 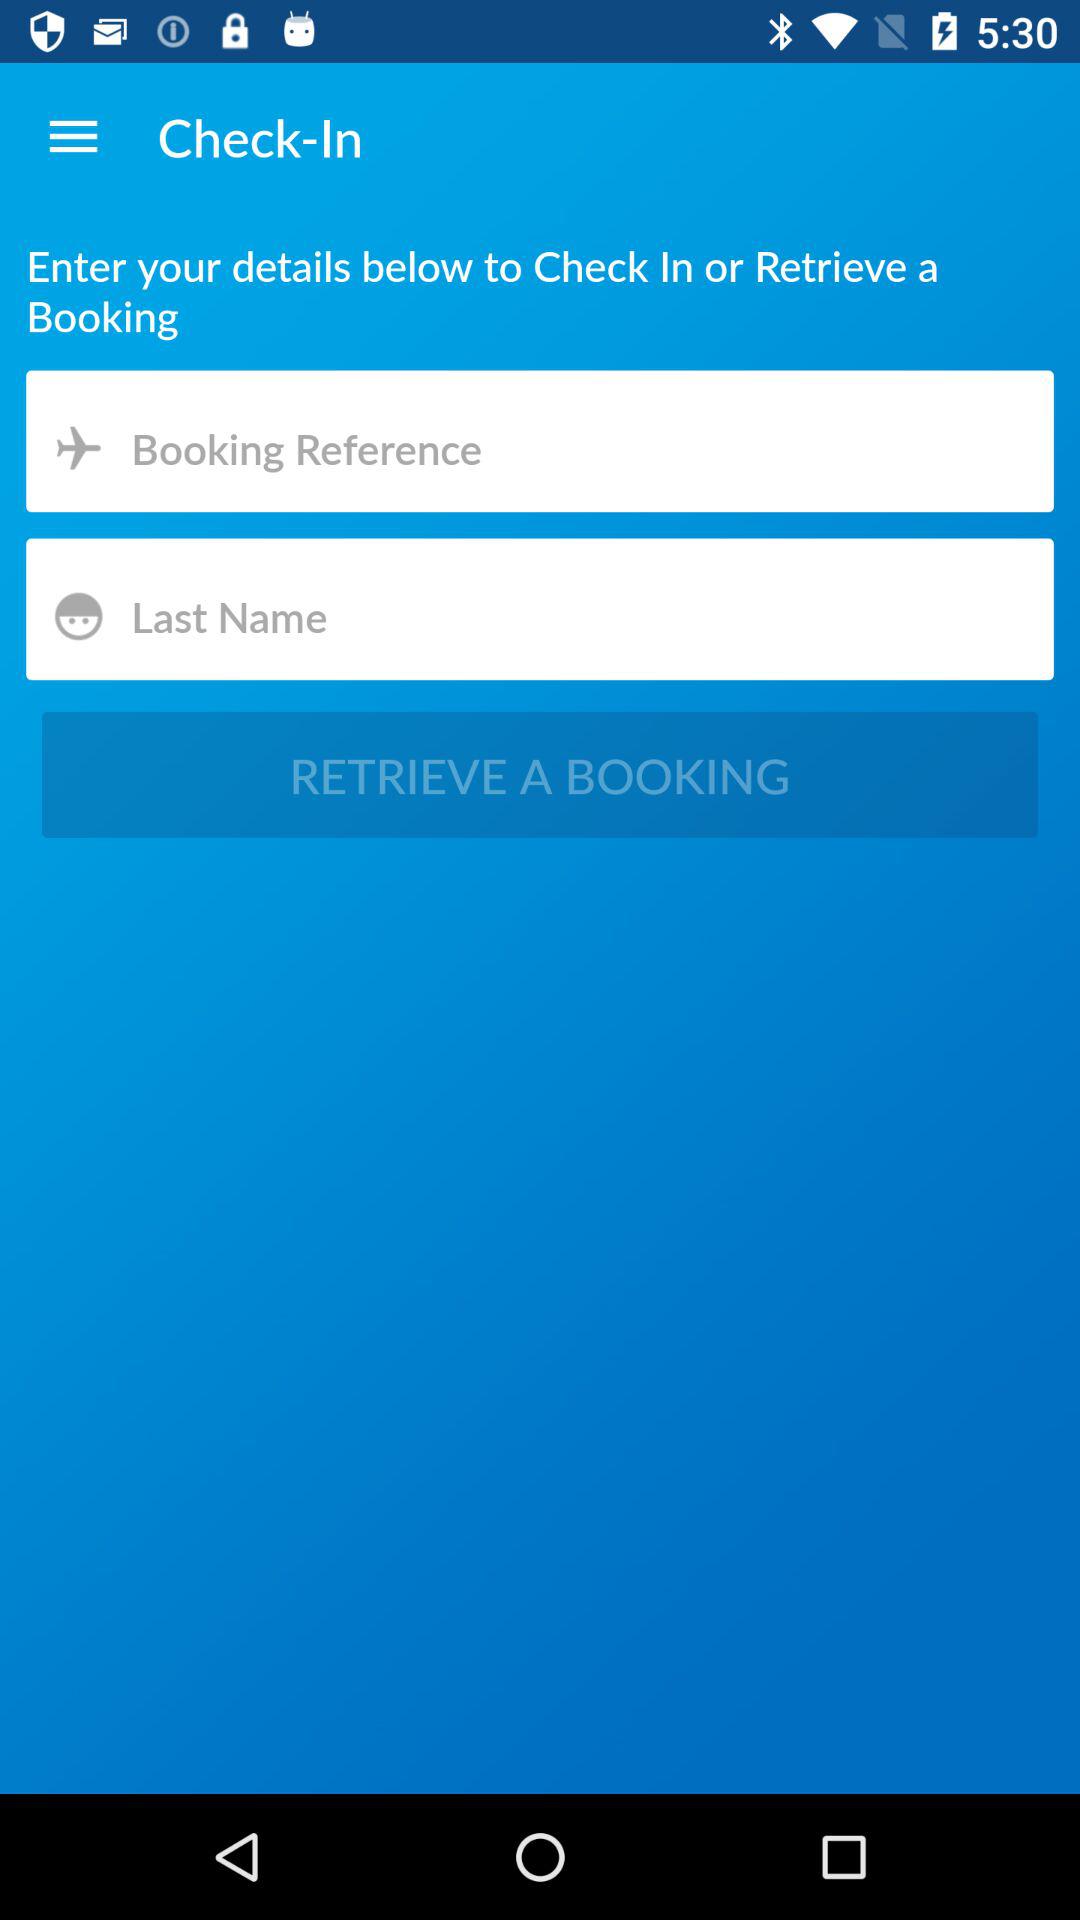 I want to click on choose item to the left of the check-in app, so click(x=73, y=136).